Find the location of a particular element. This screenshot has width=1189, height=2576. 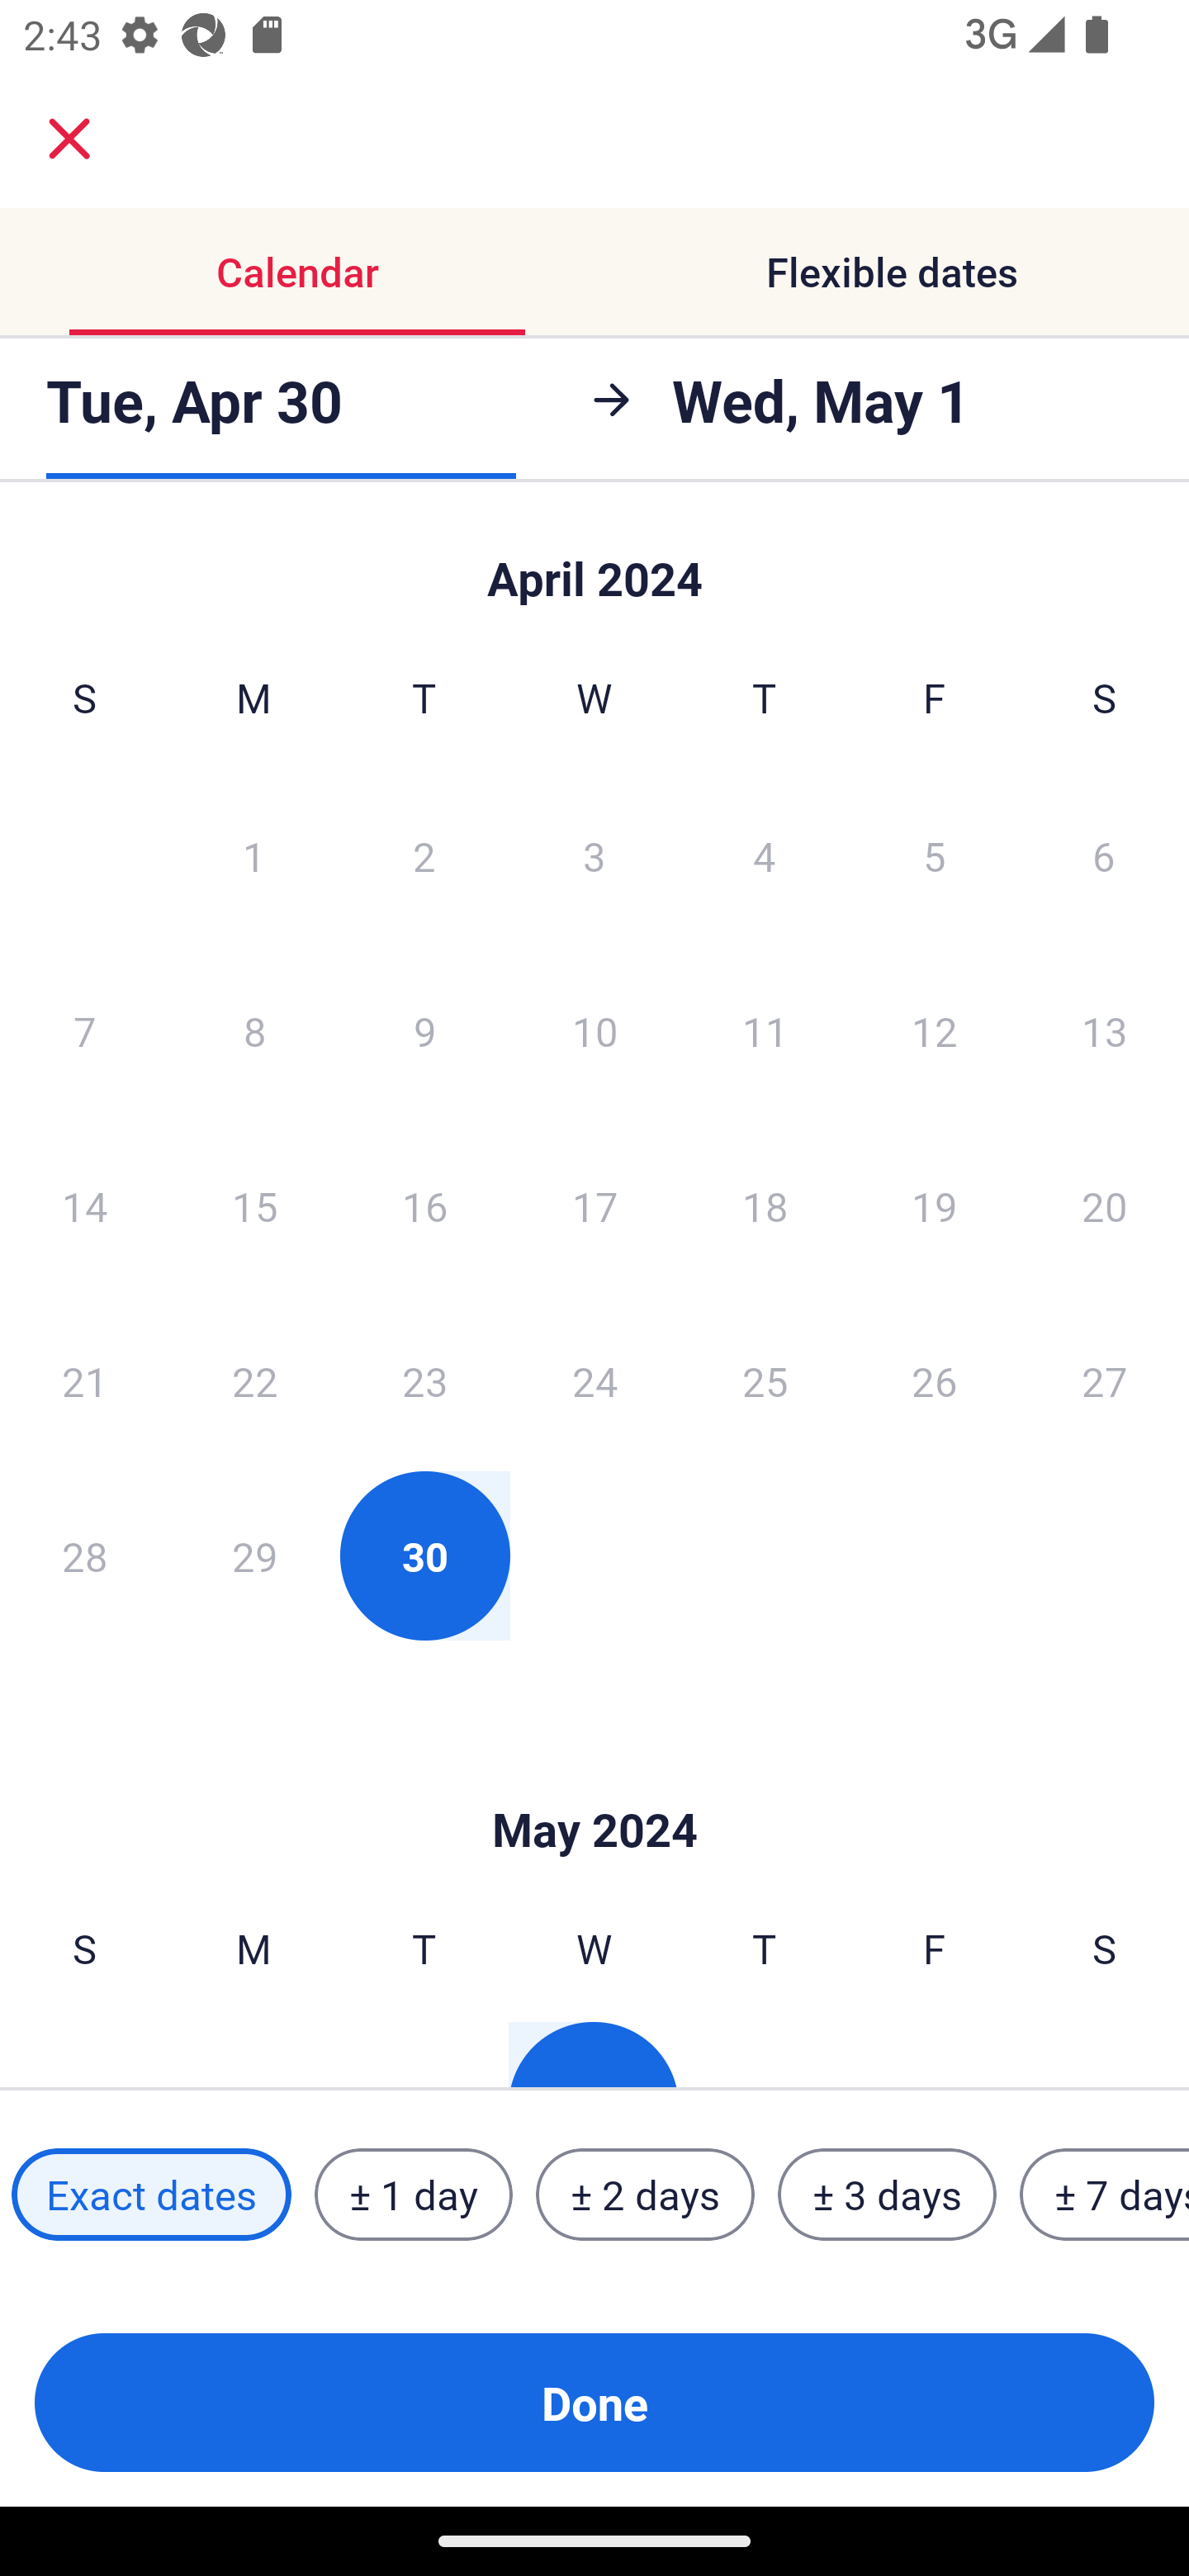

5 Friday, April 5, 2024 is located at coordinates (935, 855).